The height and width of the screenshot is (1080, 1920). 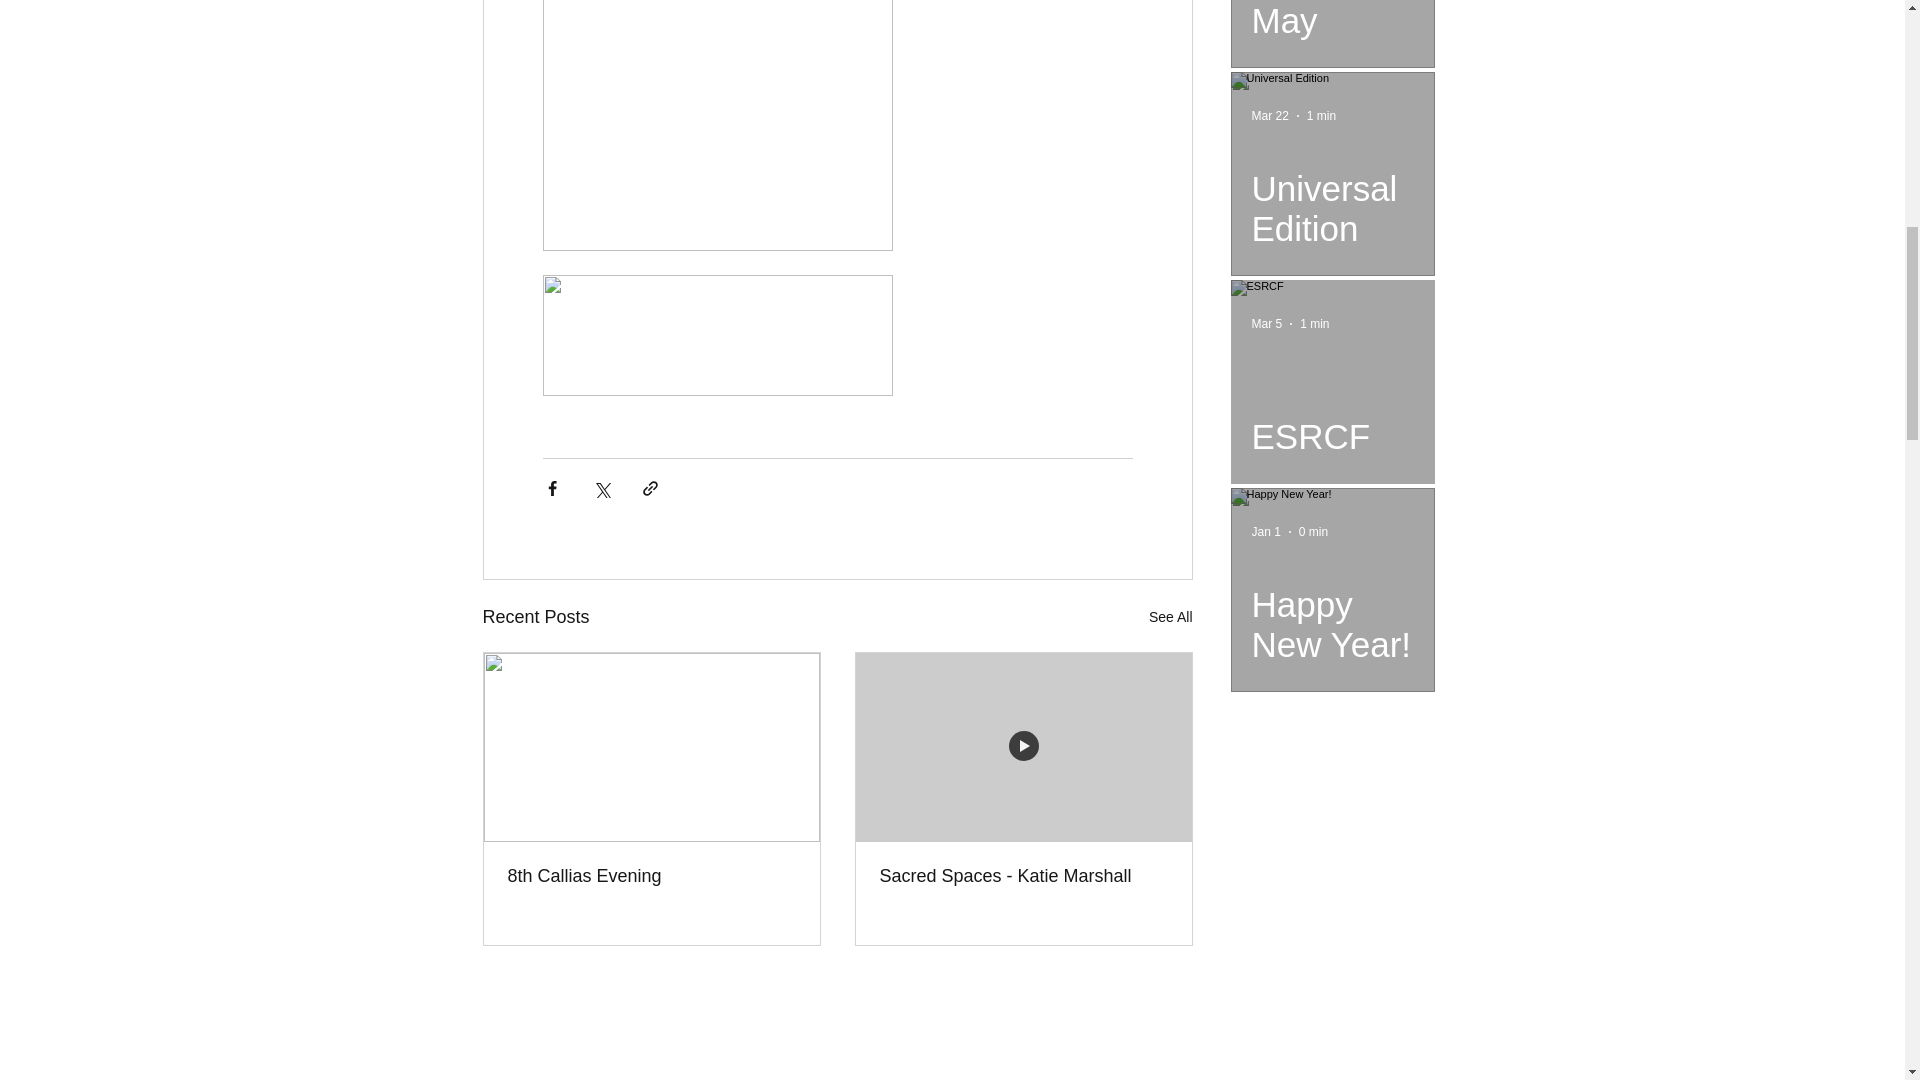 I want to click on 1 min, so click(x=1322, y=116).